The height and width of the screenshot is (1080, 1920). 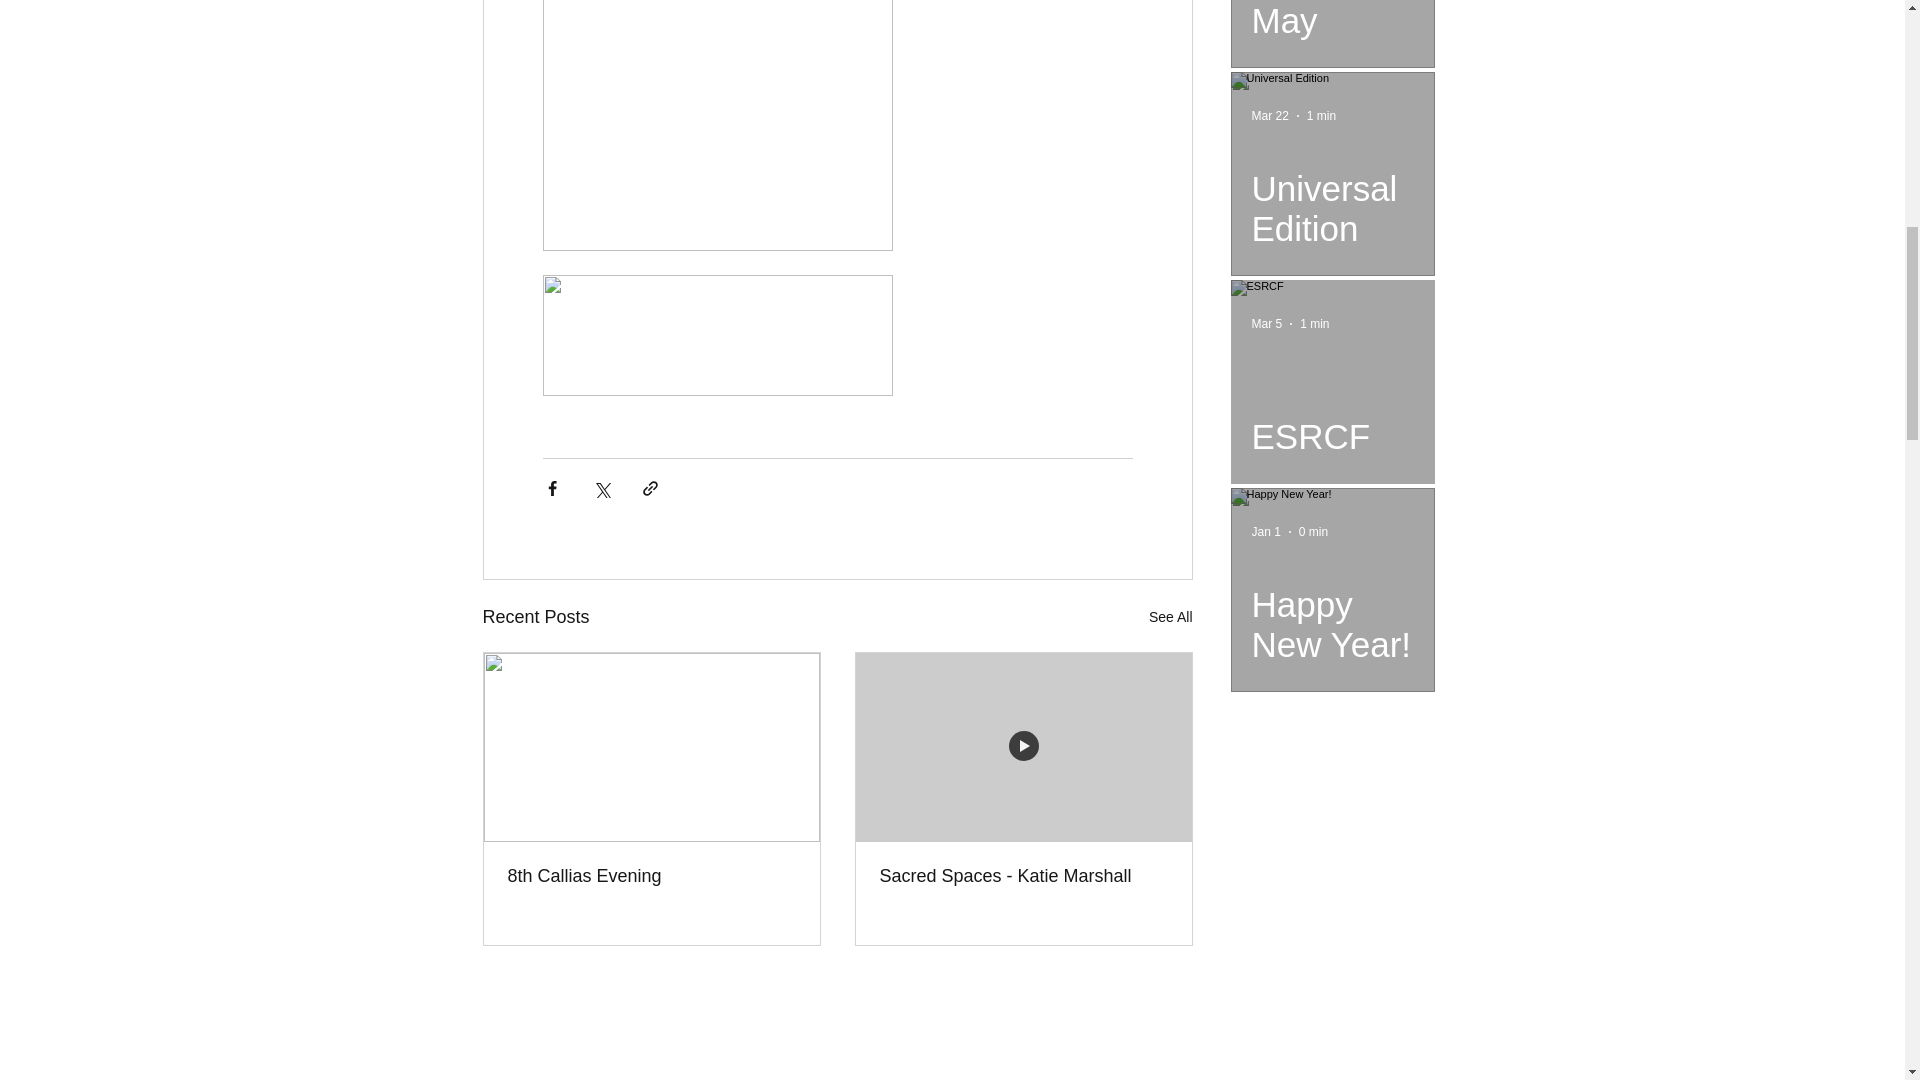 I want to click on 1 min, so click(x=1322, y=116).